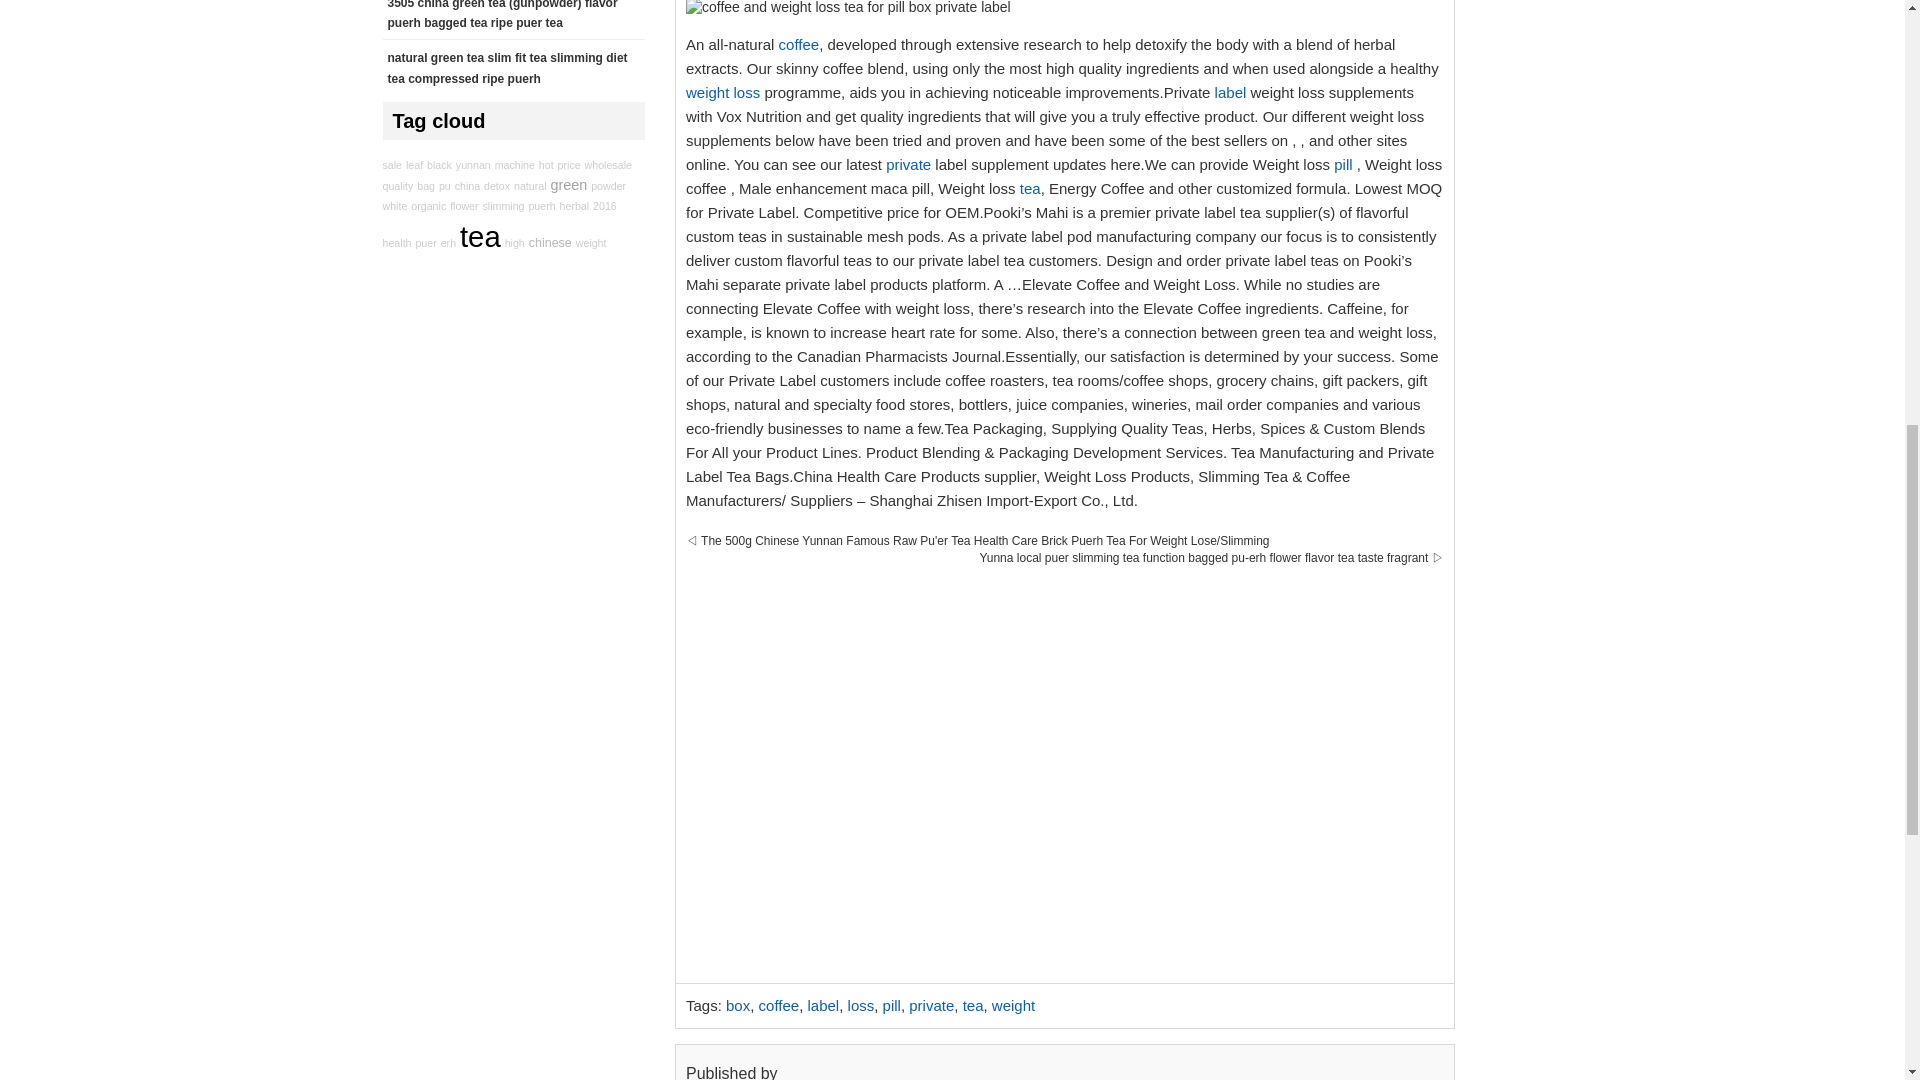  What do you see at coordinates (570, 148) in the screenshot?
I see `2024 topics` at bounding box center [570, 148].